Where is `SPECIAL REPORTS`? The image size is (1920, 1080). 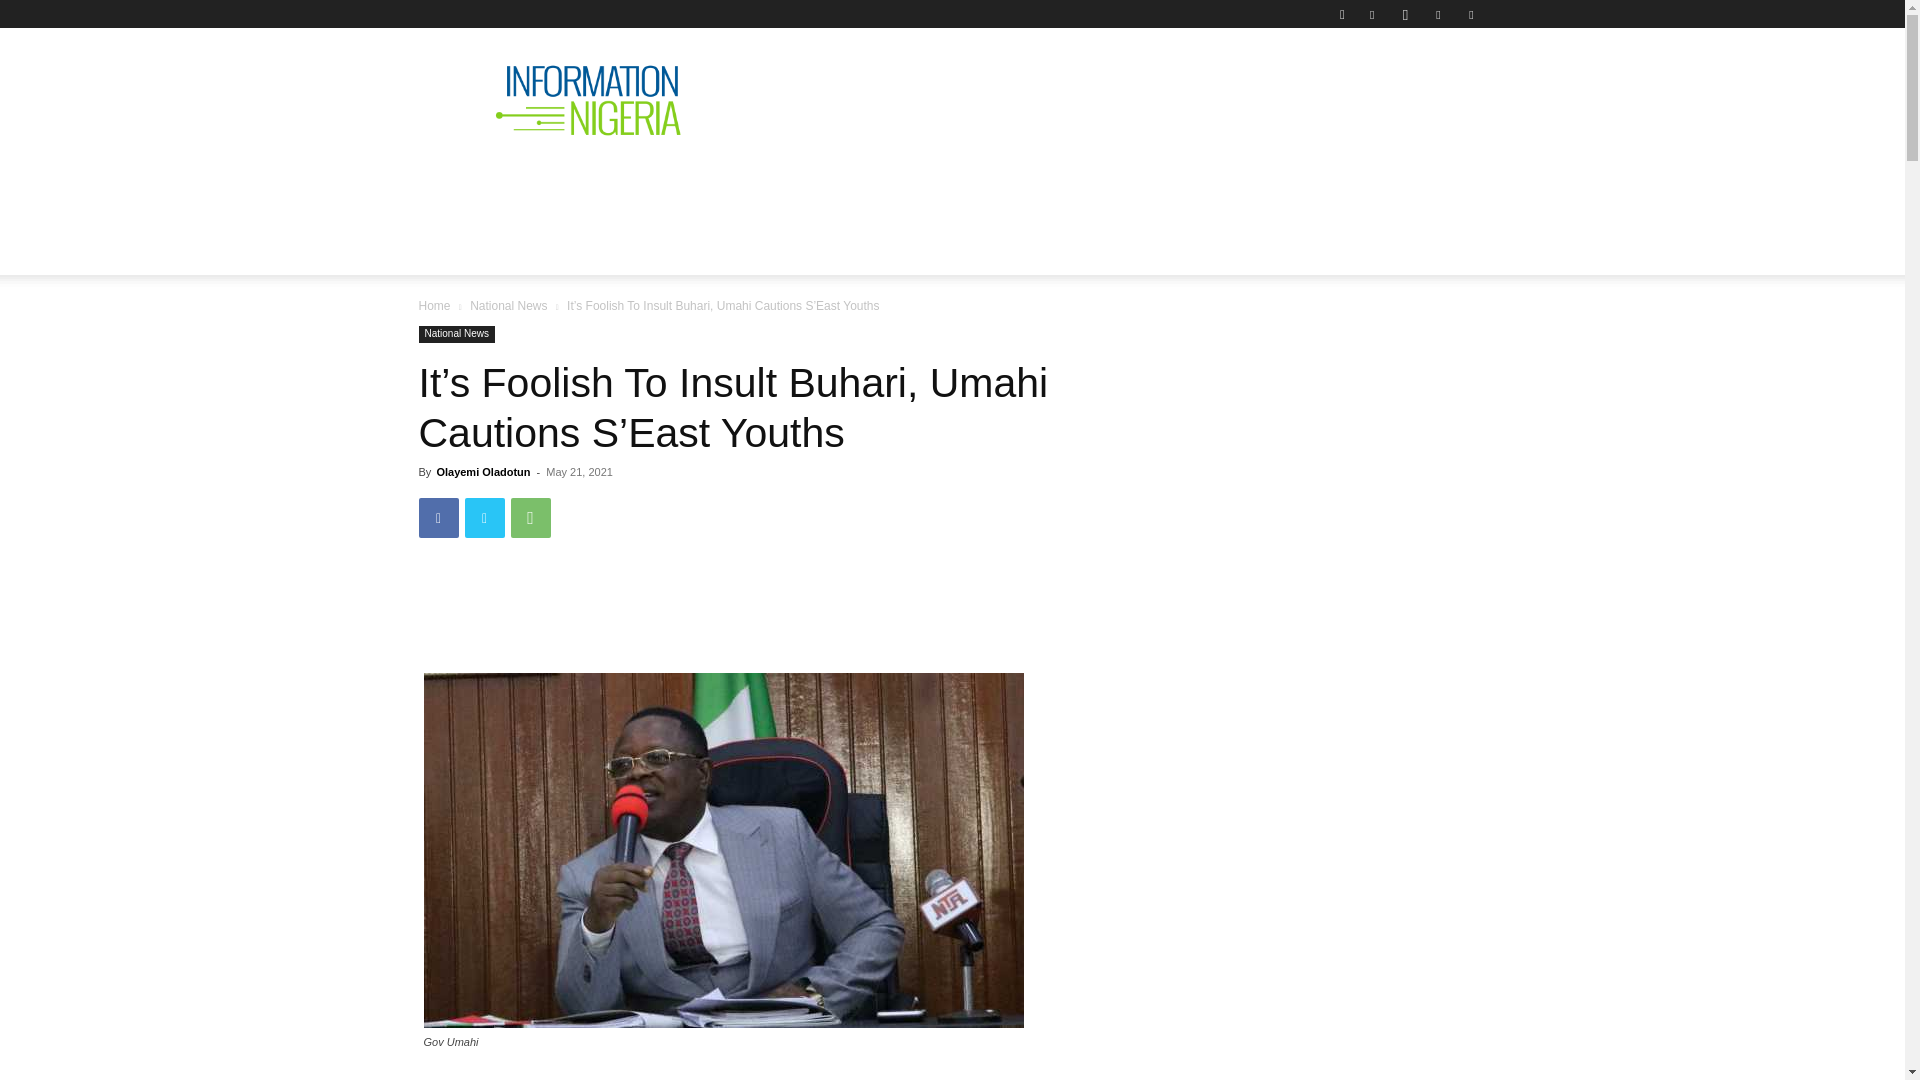 SPECIAL REPORTS is located at coordinates (888, 184).